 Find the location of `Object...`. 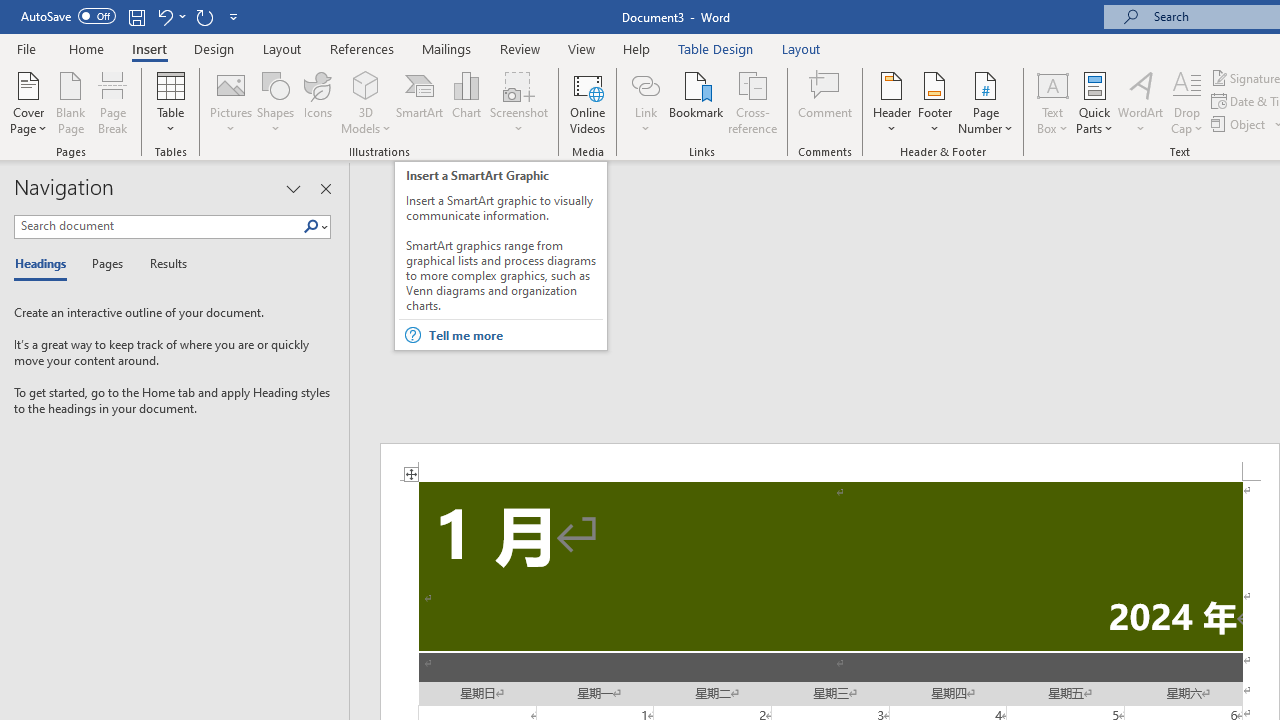

Object... is located at coordinates (1240, 124).